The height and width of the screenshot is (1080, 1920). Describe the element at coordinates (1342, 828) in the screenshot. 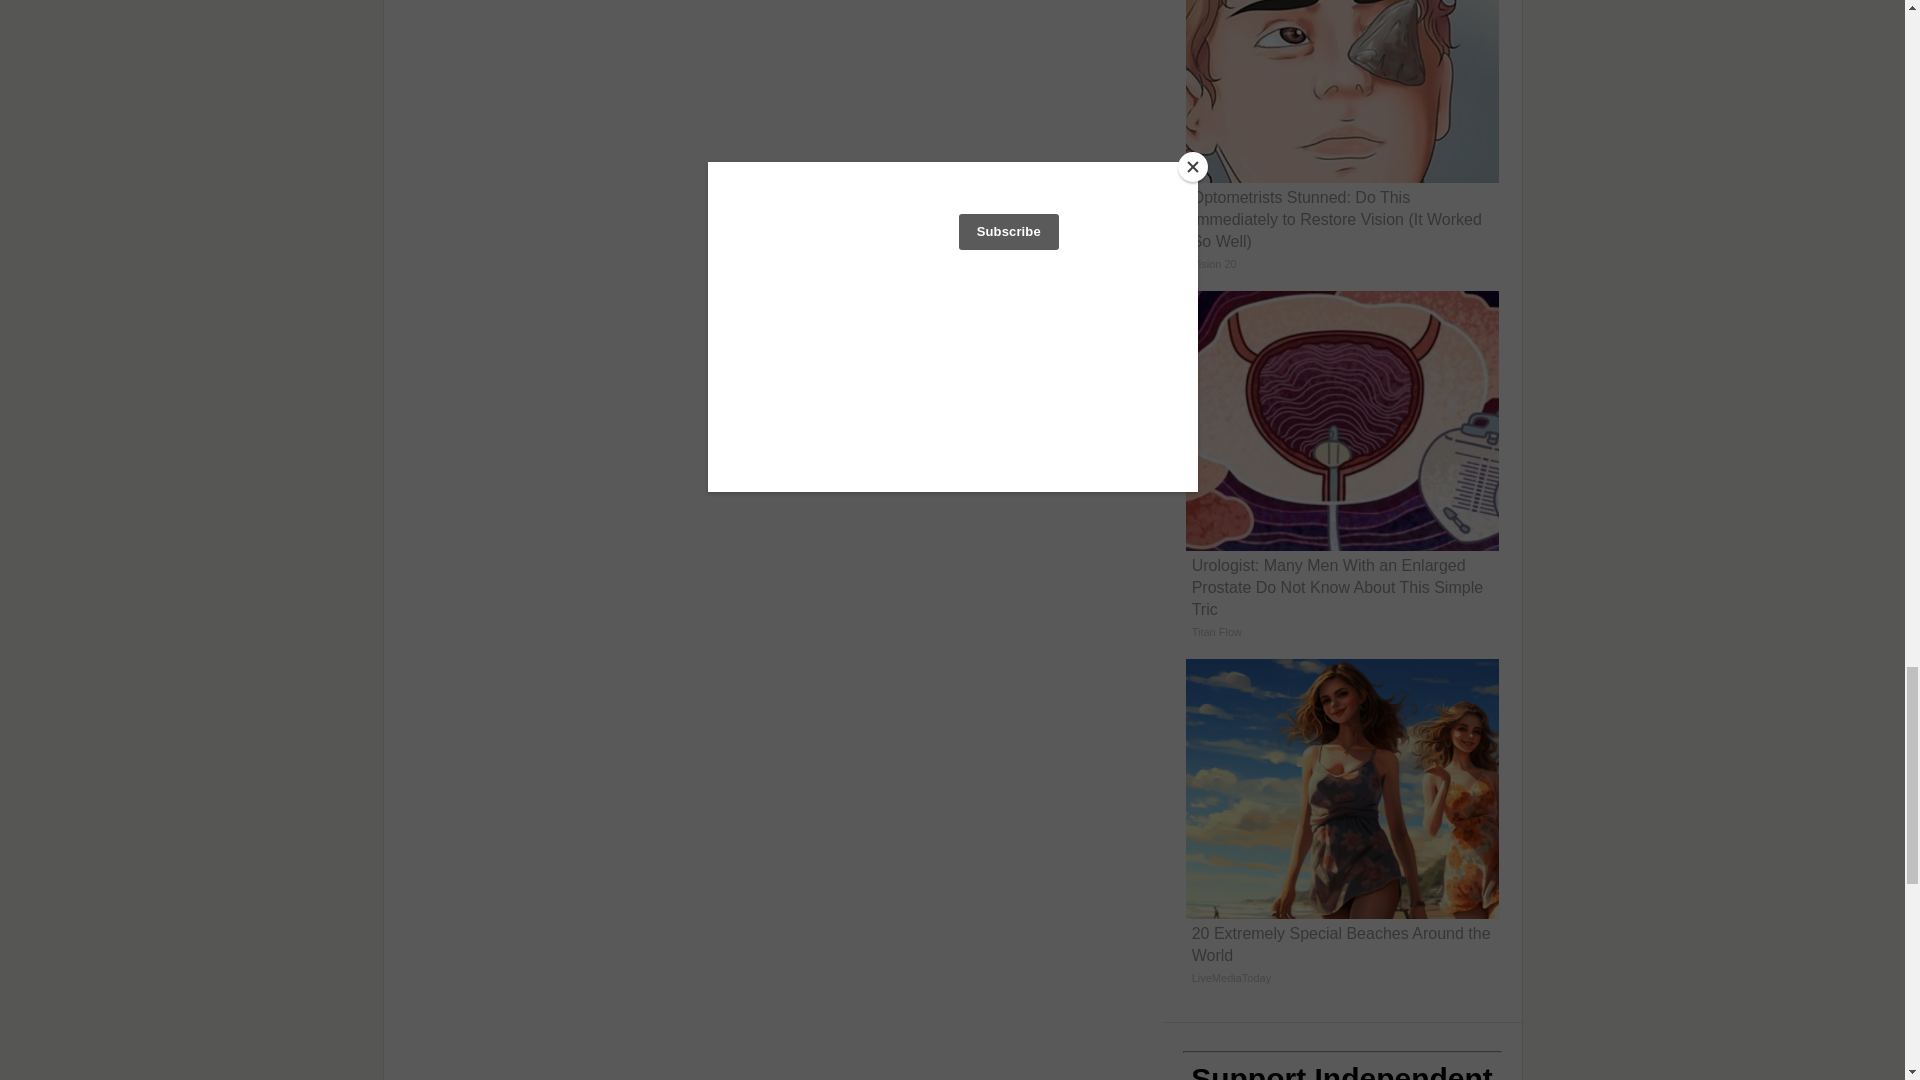

I see `20 Extremely Special Beaches Around the World` at that location.